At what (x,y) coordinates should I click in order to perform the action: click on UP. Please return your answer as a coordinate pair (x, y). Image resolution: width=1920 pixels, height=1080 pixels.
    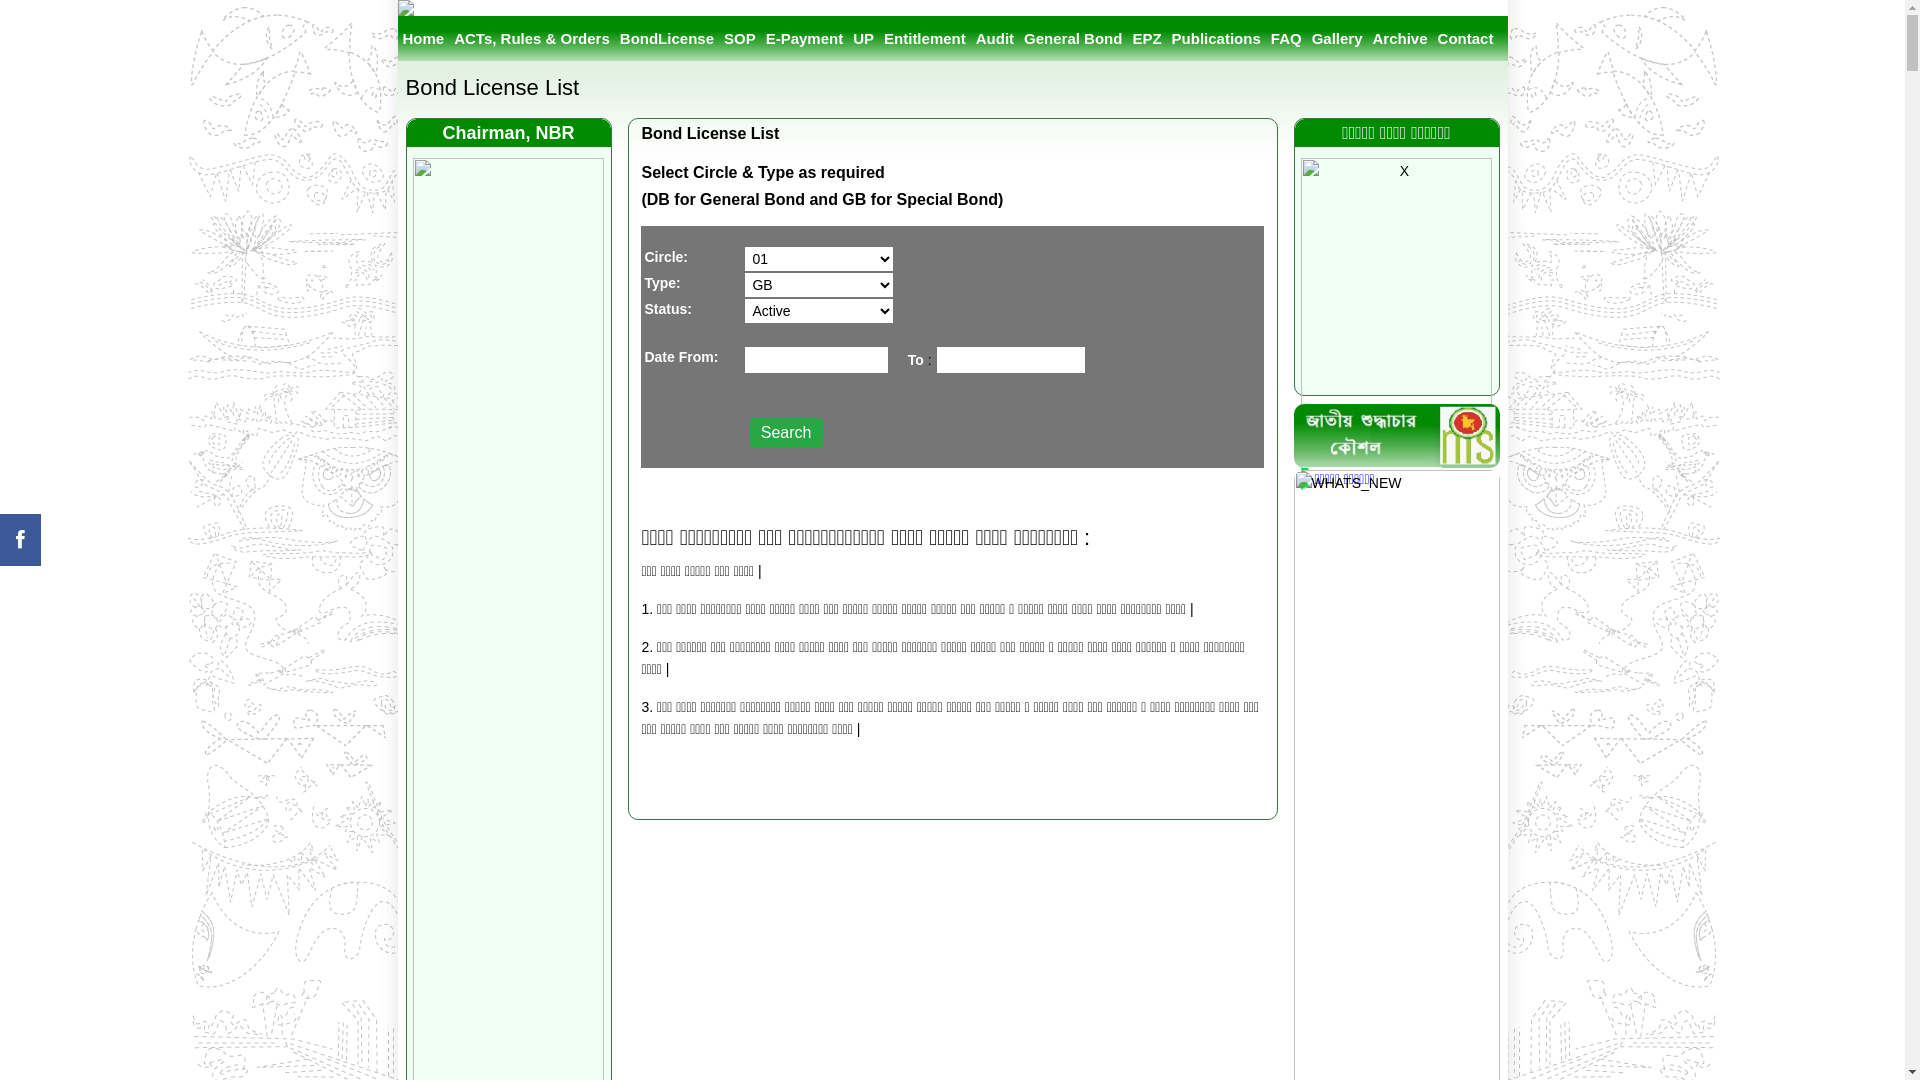
    Looking at the image, I should click on (864, 38).